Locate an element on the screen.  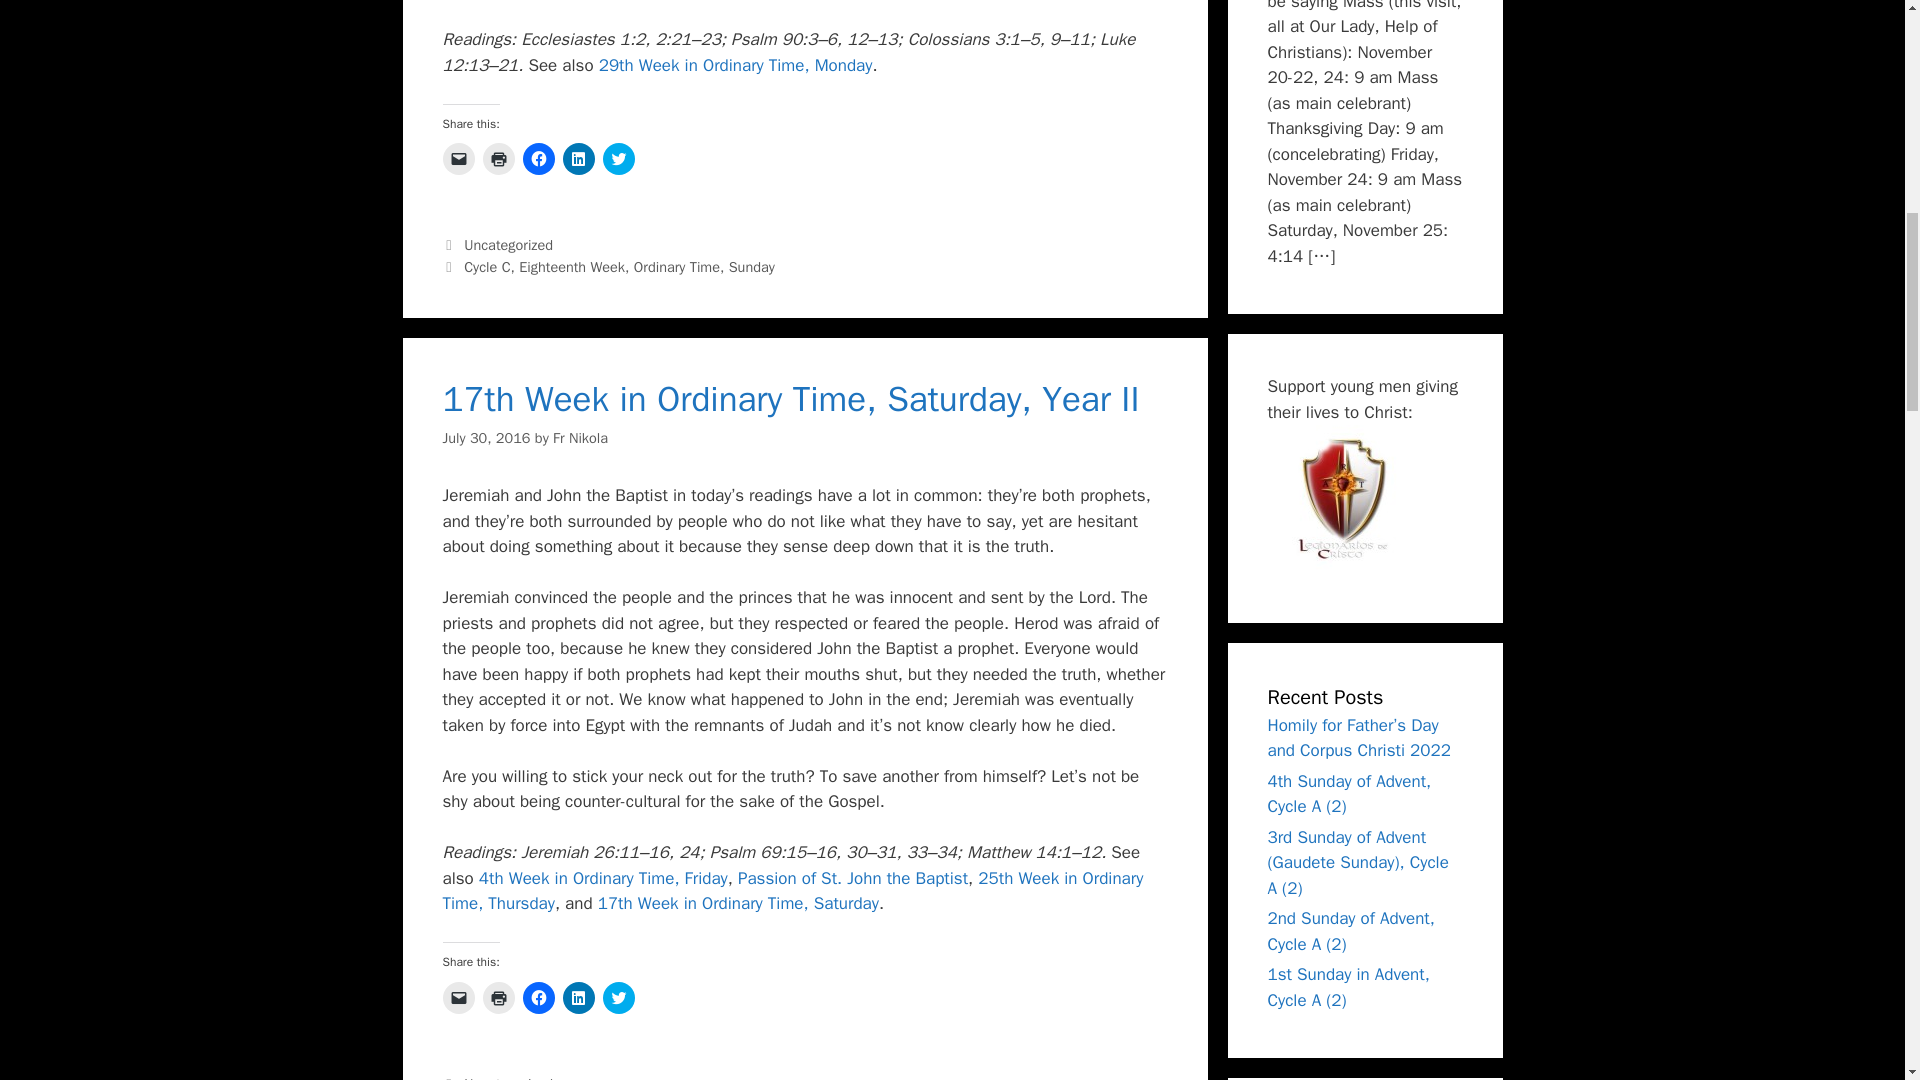
Ordinary Time is located at coordinates (676, 267).